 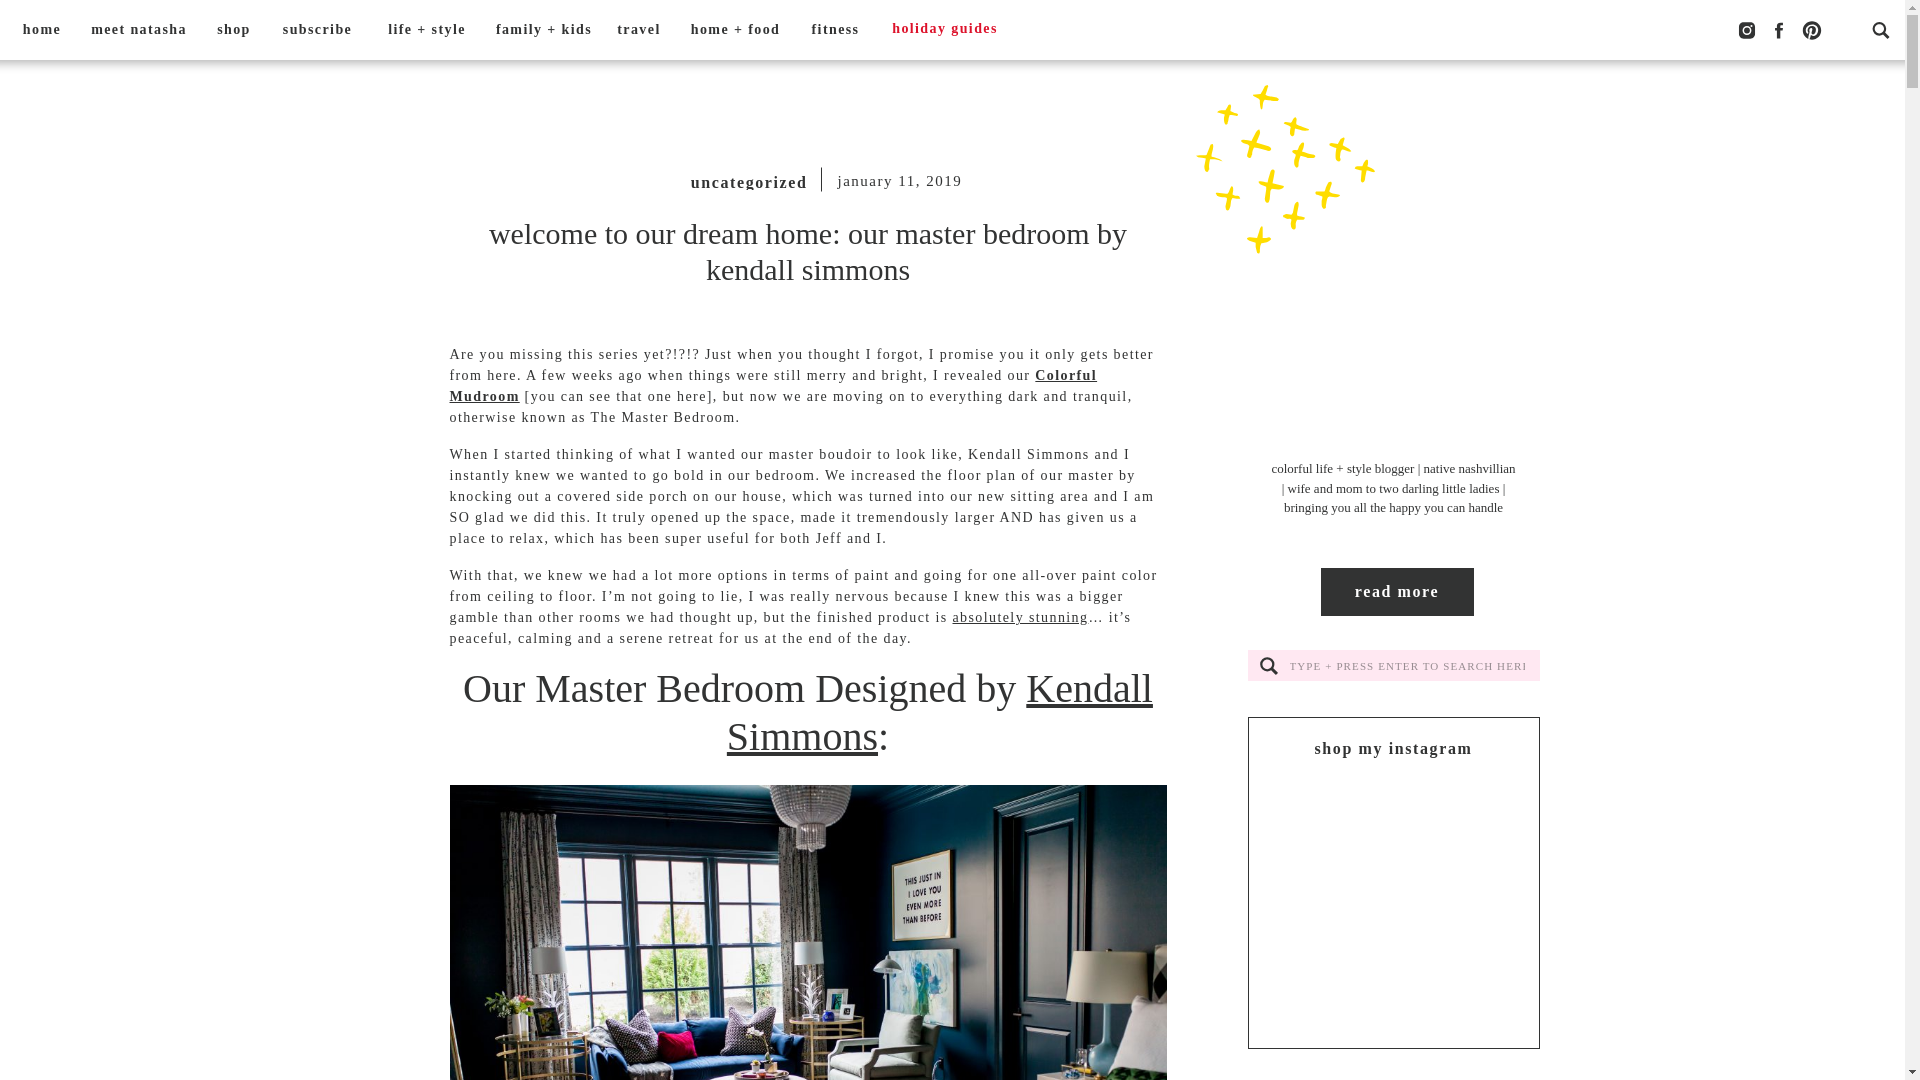 What do you see at coordinates (638, 30) in the screenshot?
I see `travel` at bounding box center [638, 30].